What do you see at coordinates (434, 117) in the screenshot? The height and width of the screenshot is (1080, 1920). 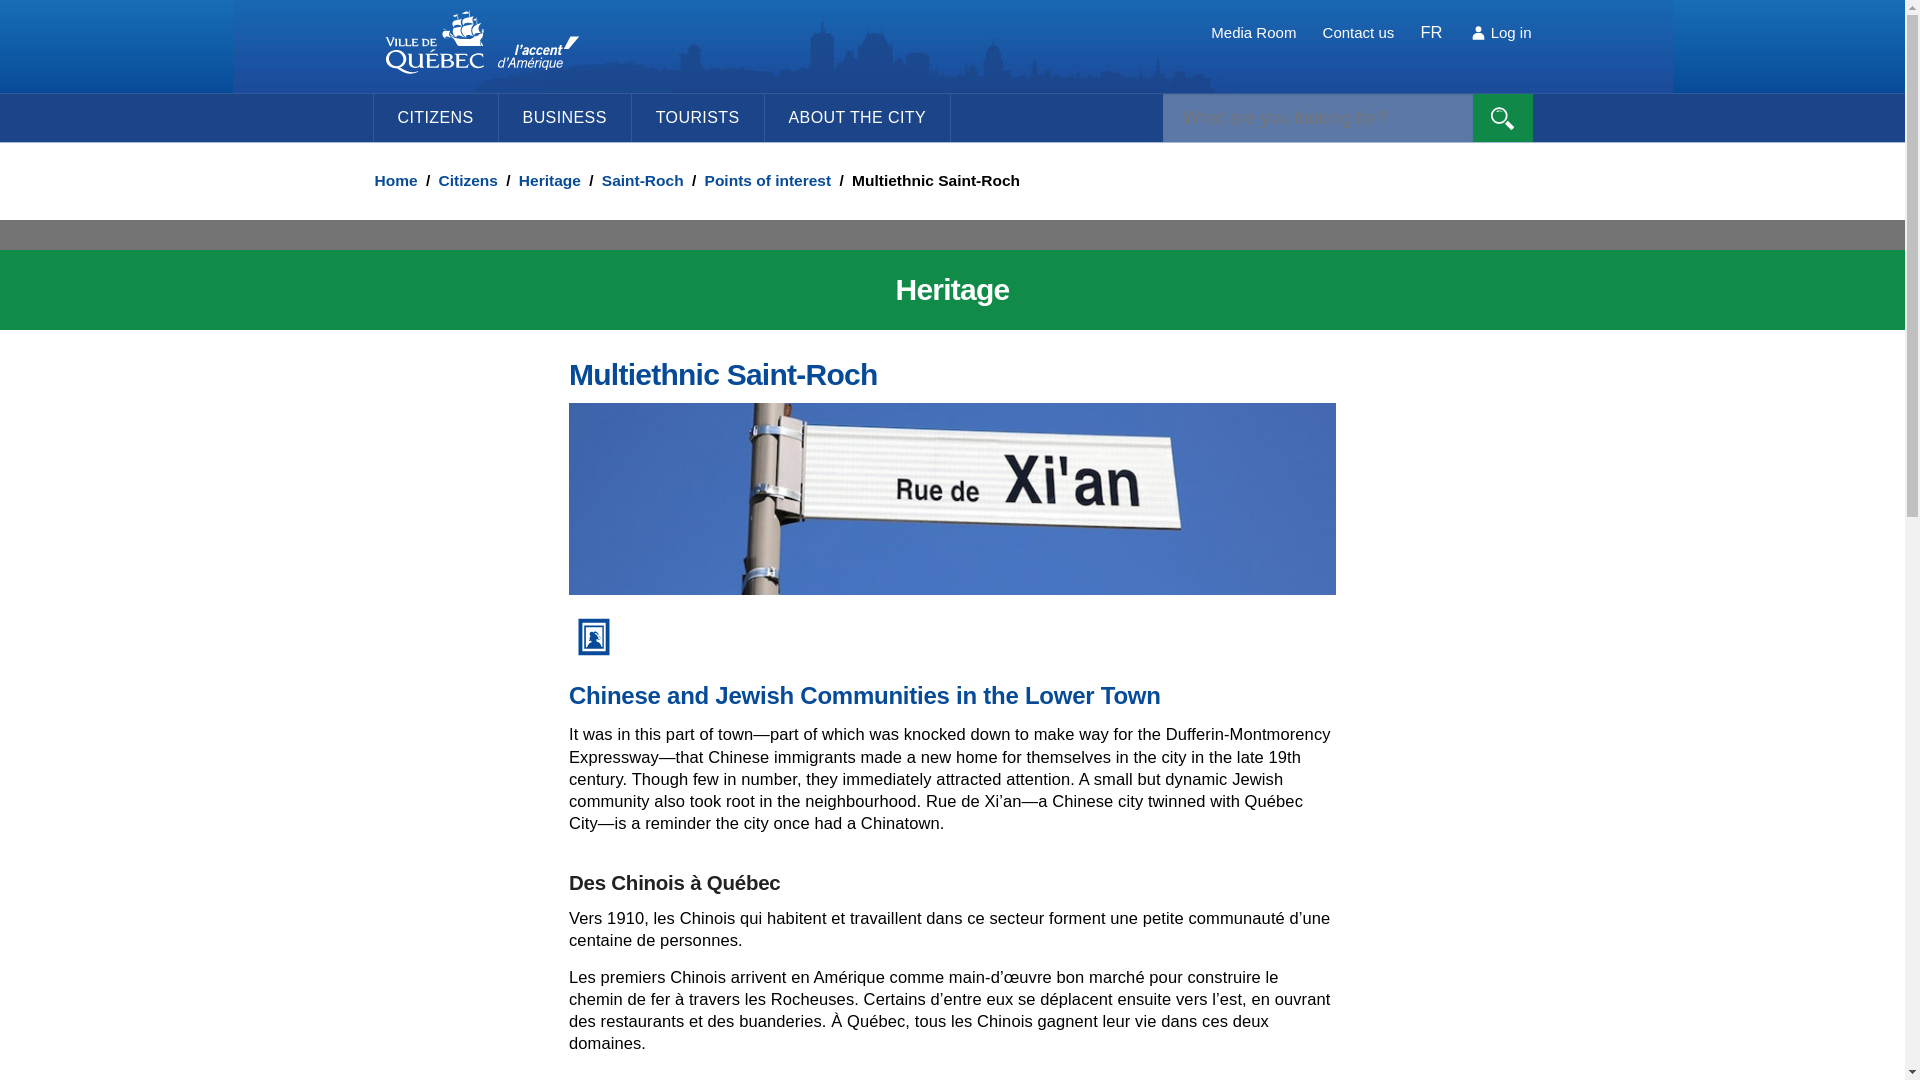 I see `CITIZENS` at bounding box center [434, 117].